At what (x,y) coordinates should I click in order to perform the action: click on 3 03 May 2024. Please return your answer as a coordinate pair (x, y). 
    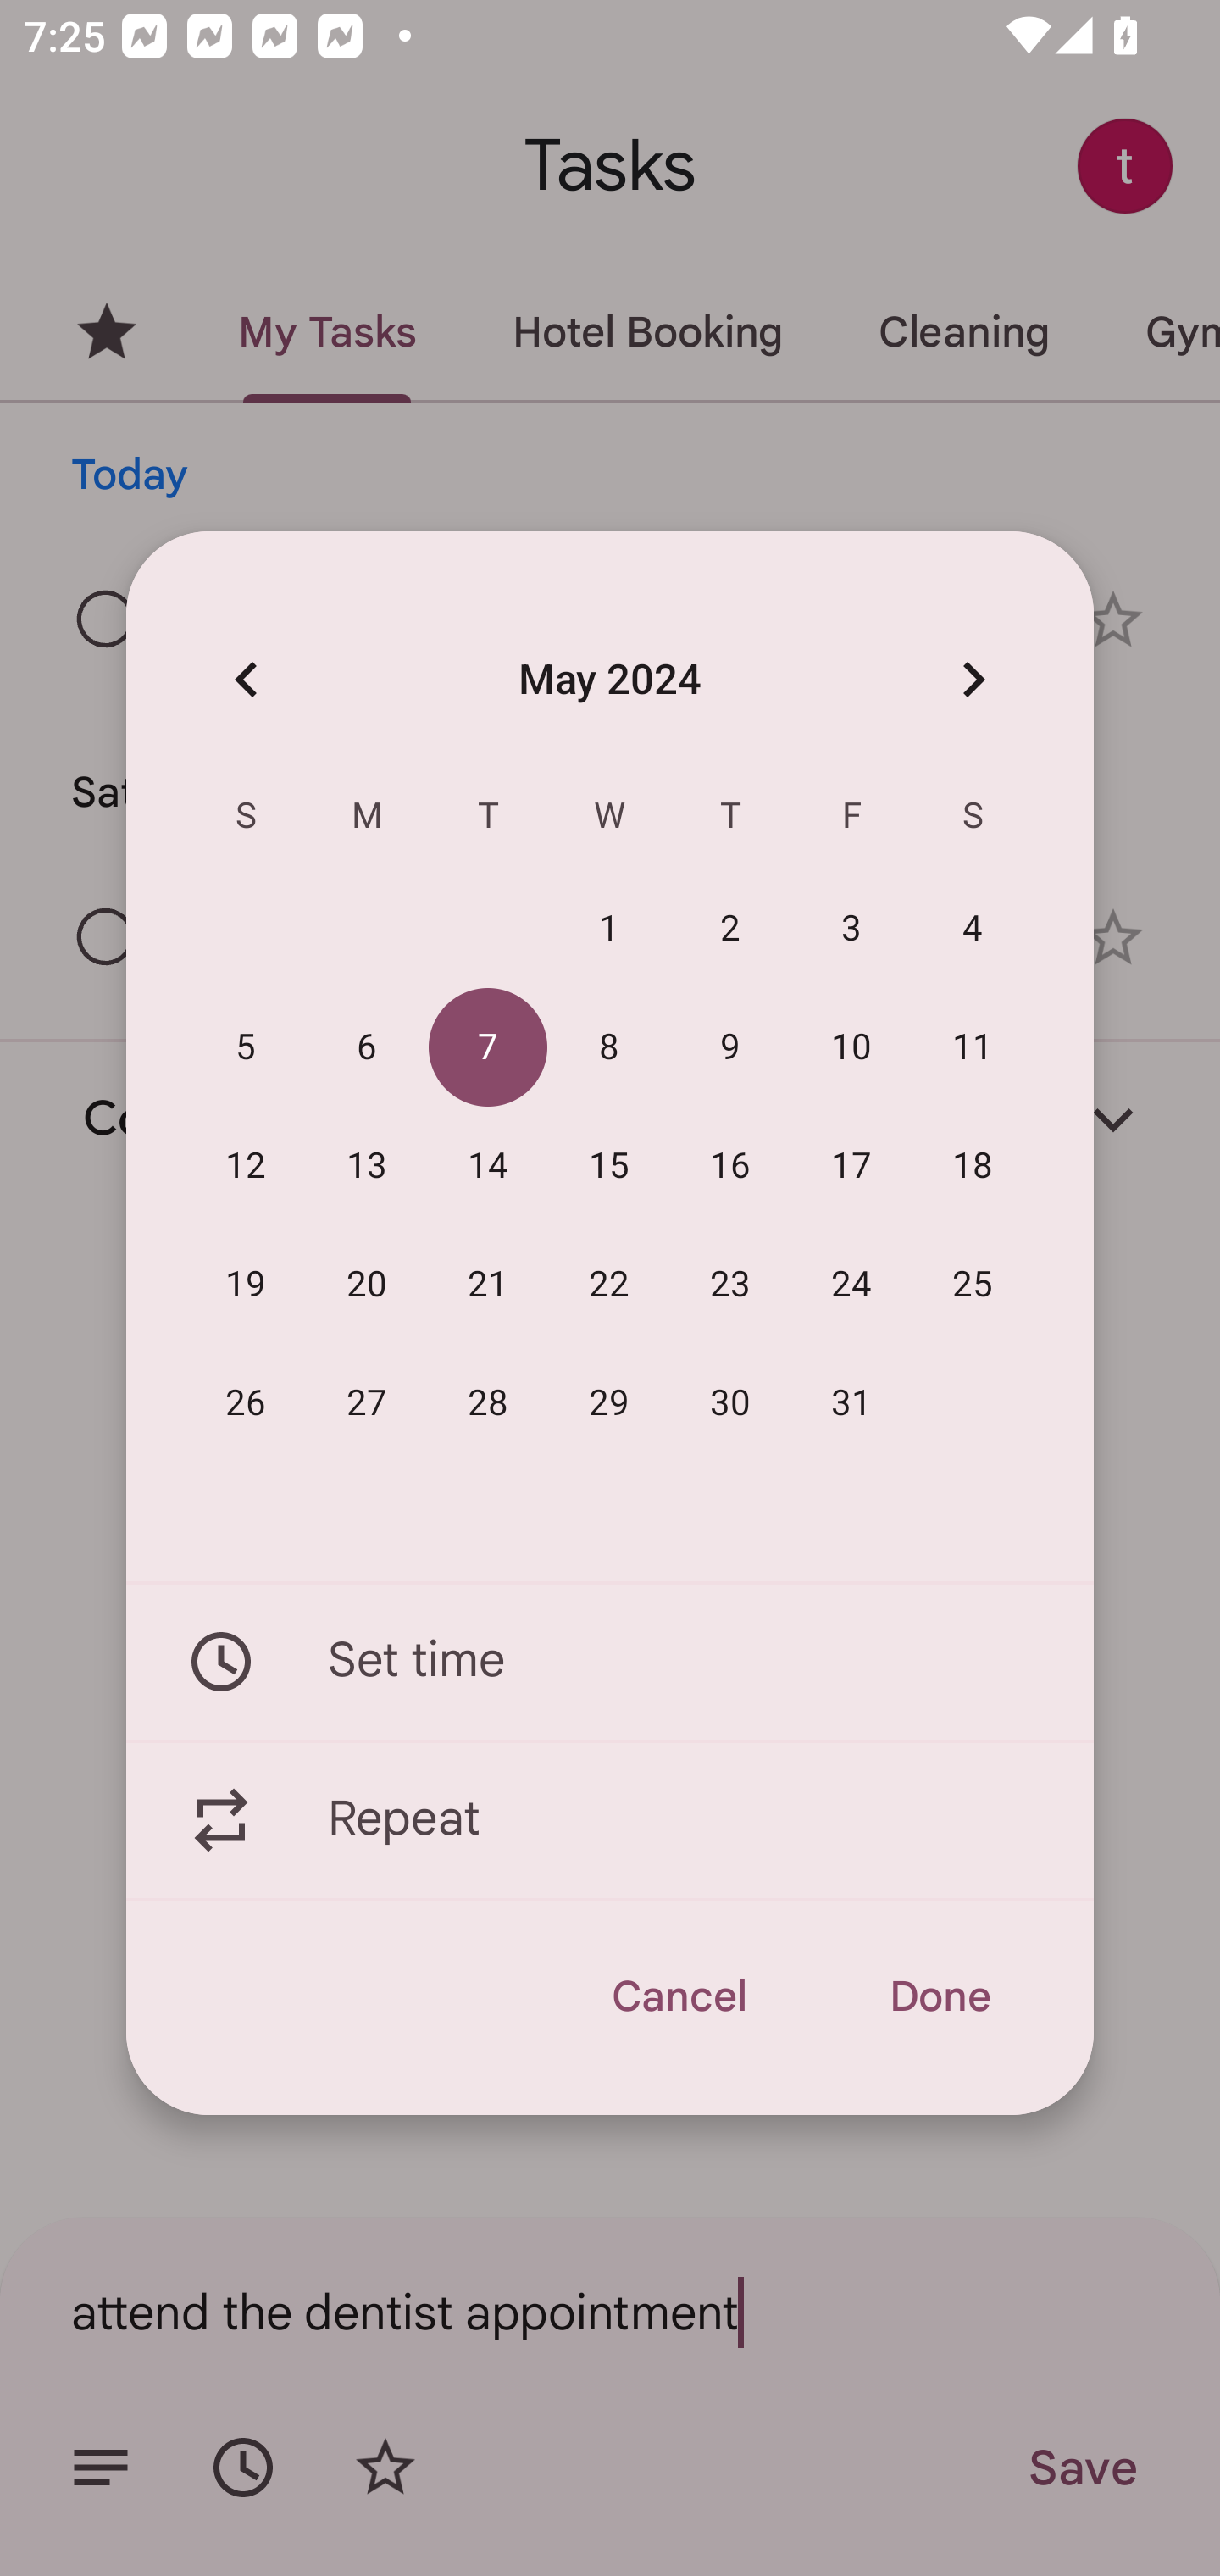
    Looking at the image, I should click on (852, 930).